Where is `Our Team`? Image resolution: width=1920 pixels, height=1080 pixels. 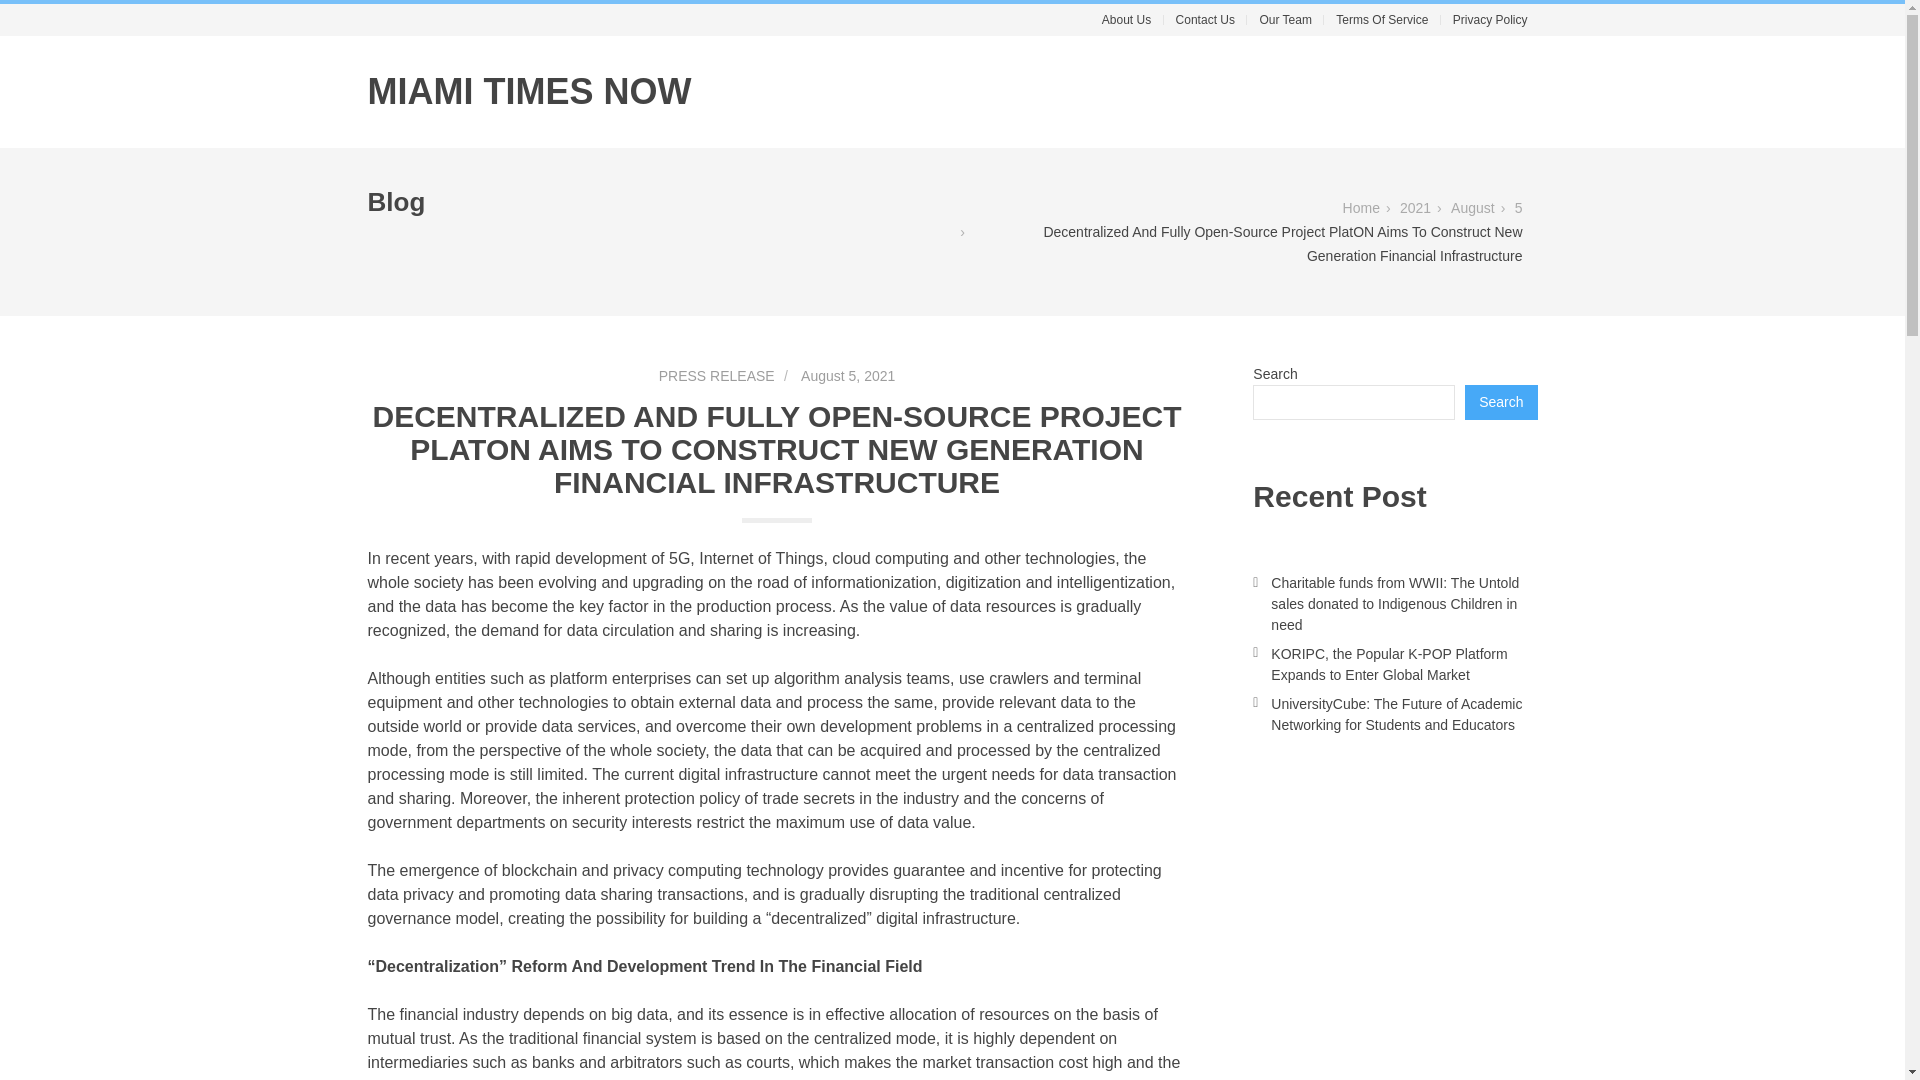 Our Team is located at coordinates (1284, 20).